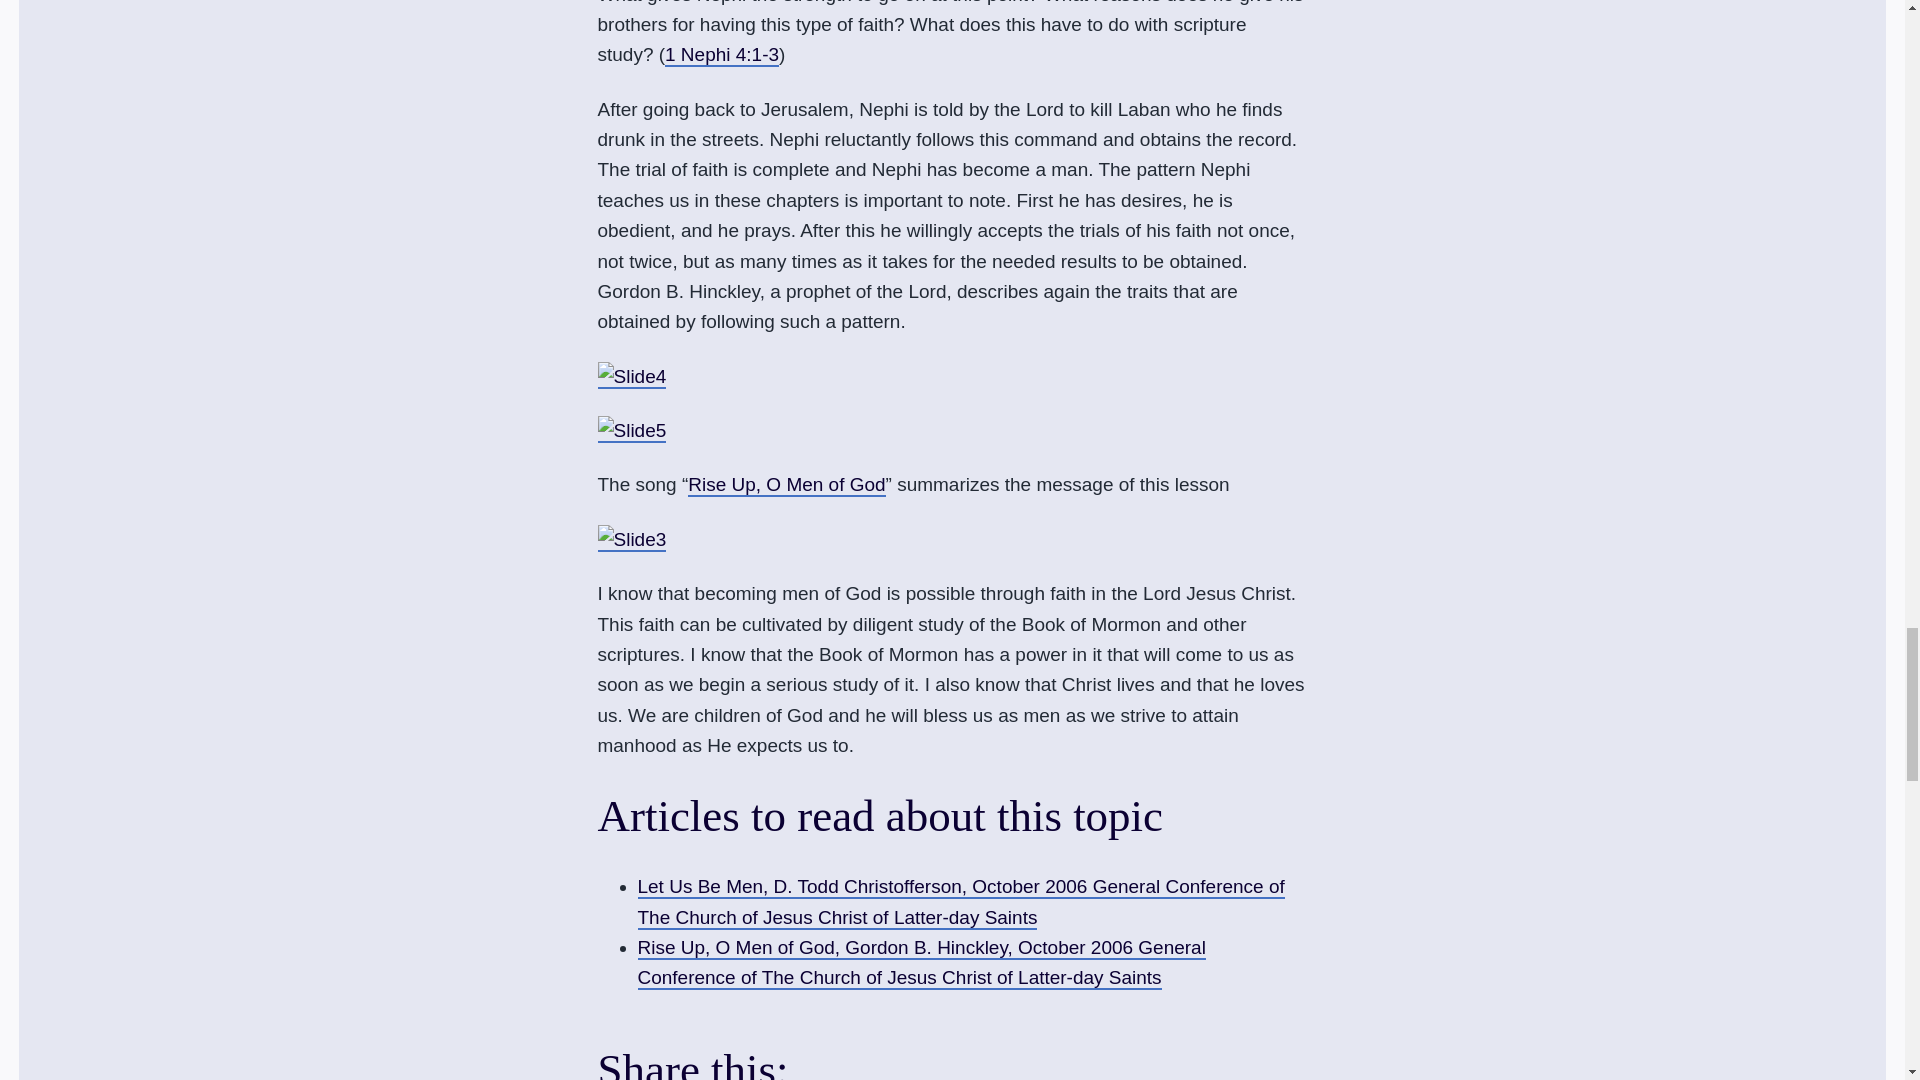 The height and width of the screenshot is (1080, 1920). What do you see at coordinates (632, 376) in the screenshot?
I see `Slide4` at bounding box center [632, 376].